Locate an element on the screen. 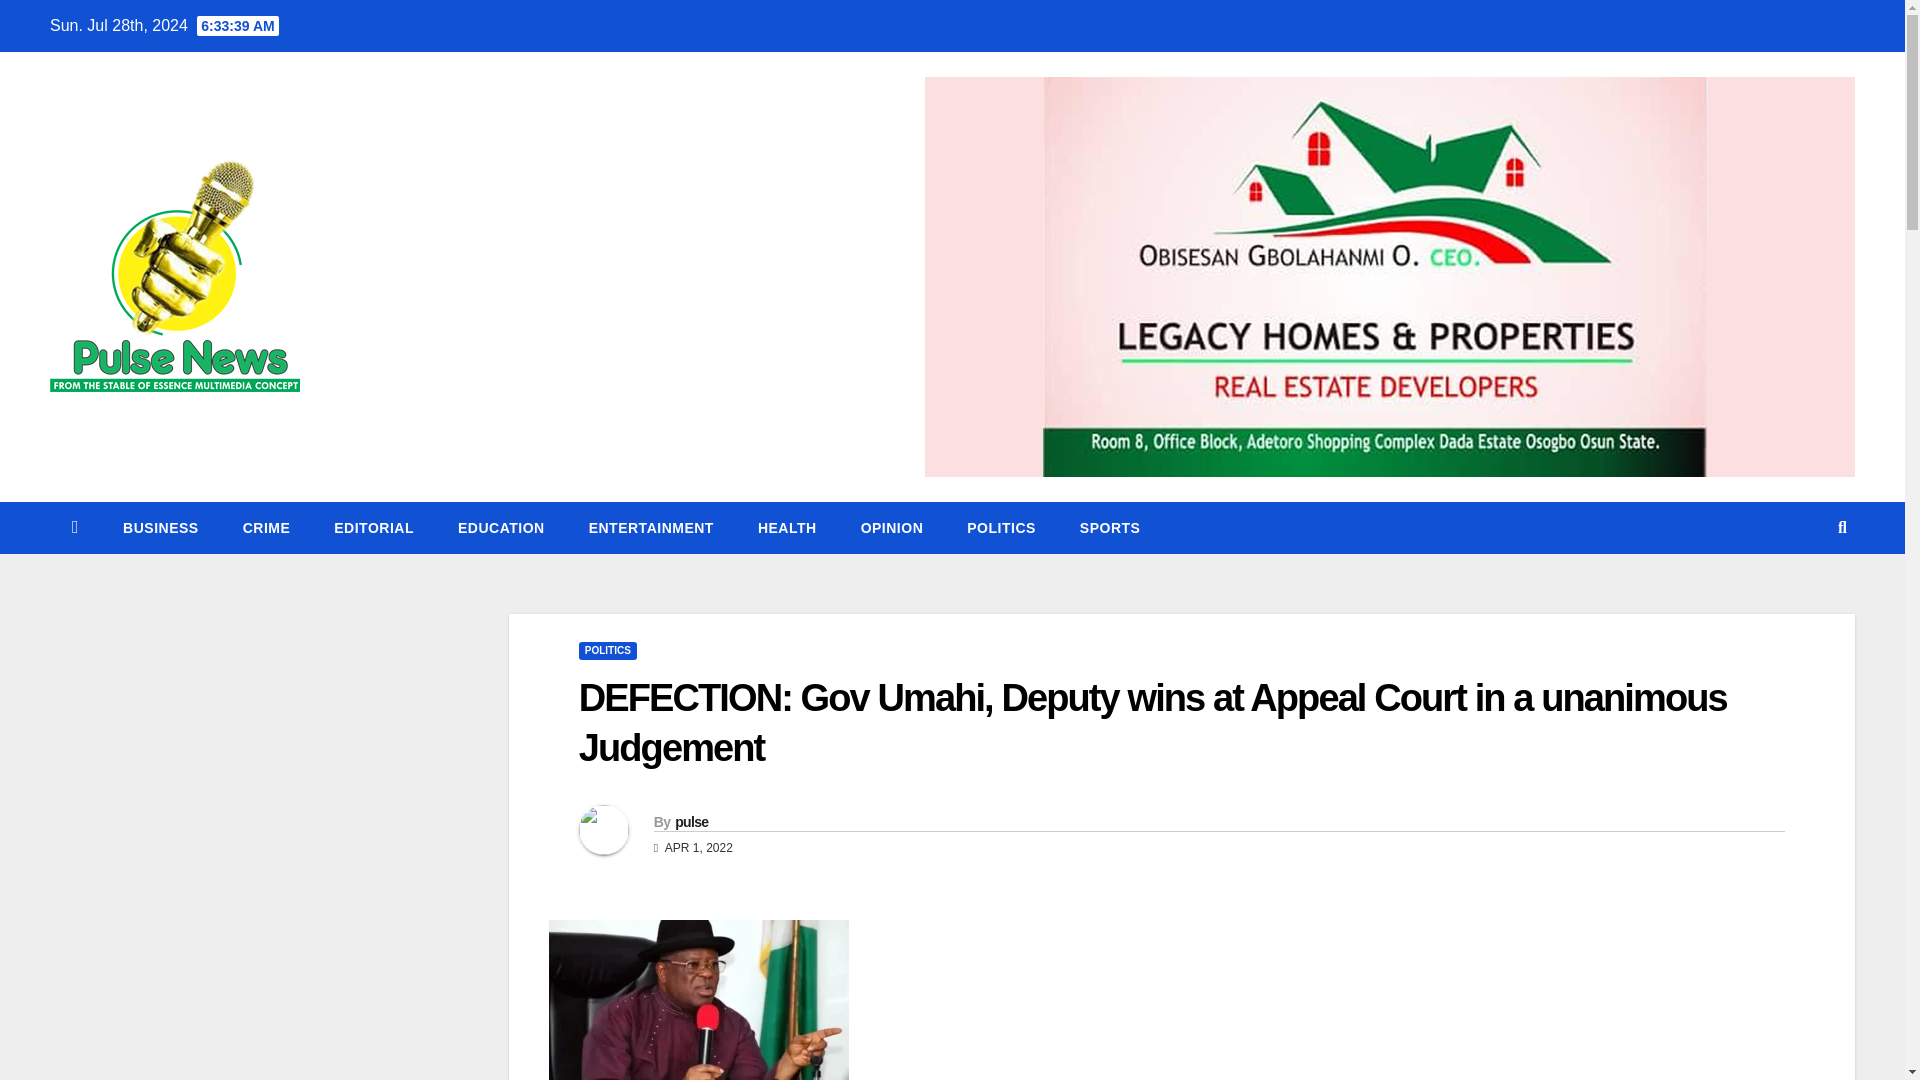 This screenshot has width=1920, height=1080. Crime is located at coordinates (266, 528).